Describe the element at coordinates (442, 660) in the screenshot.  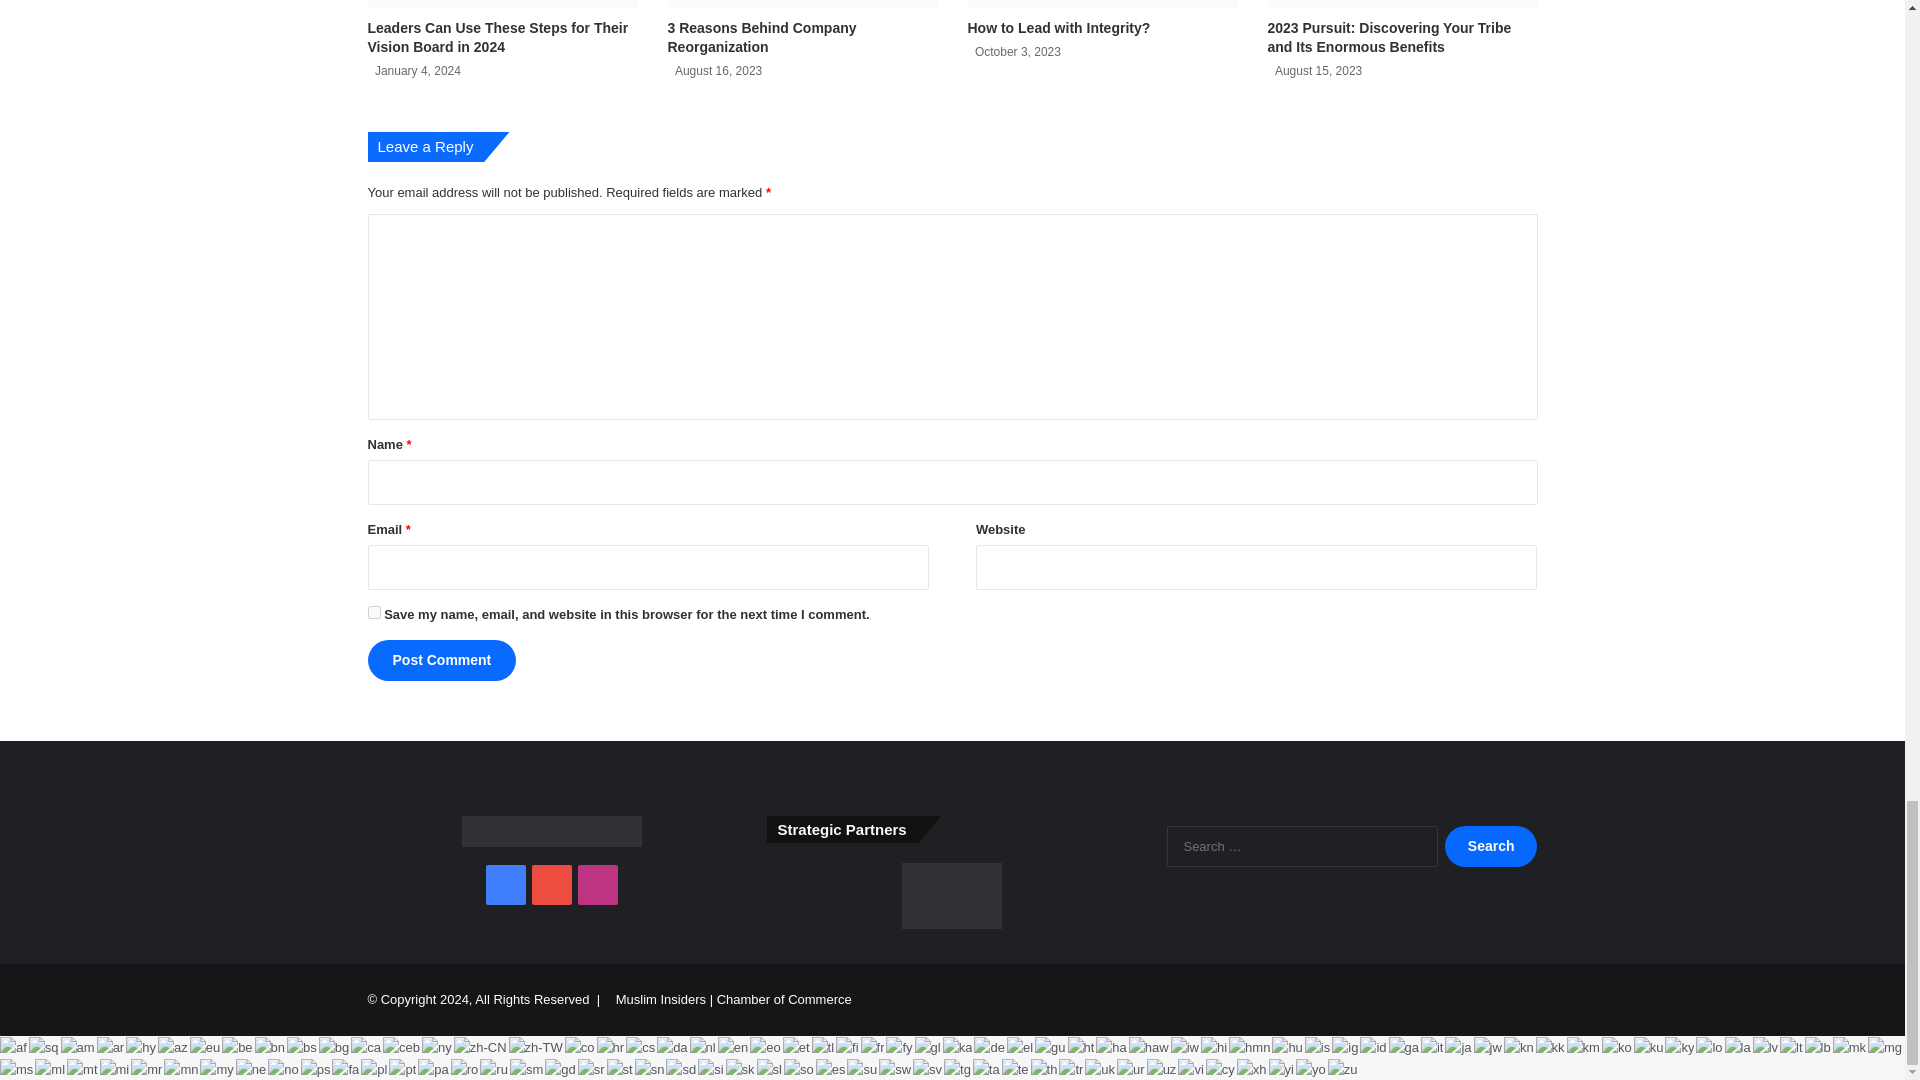
I see `Post Comment` at that location.